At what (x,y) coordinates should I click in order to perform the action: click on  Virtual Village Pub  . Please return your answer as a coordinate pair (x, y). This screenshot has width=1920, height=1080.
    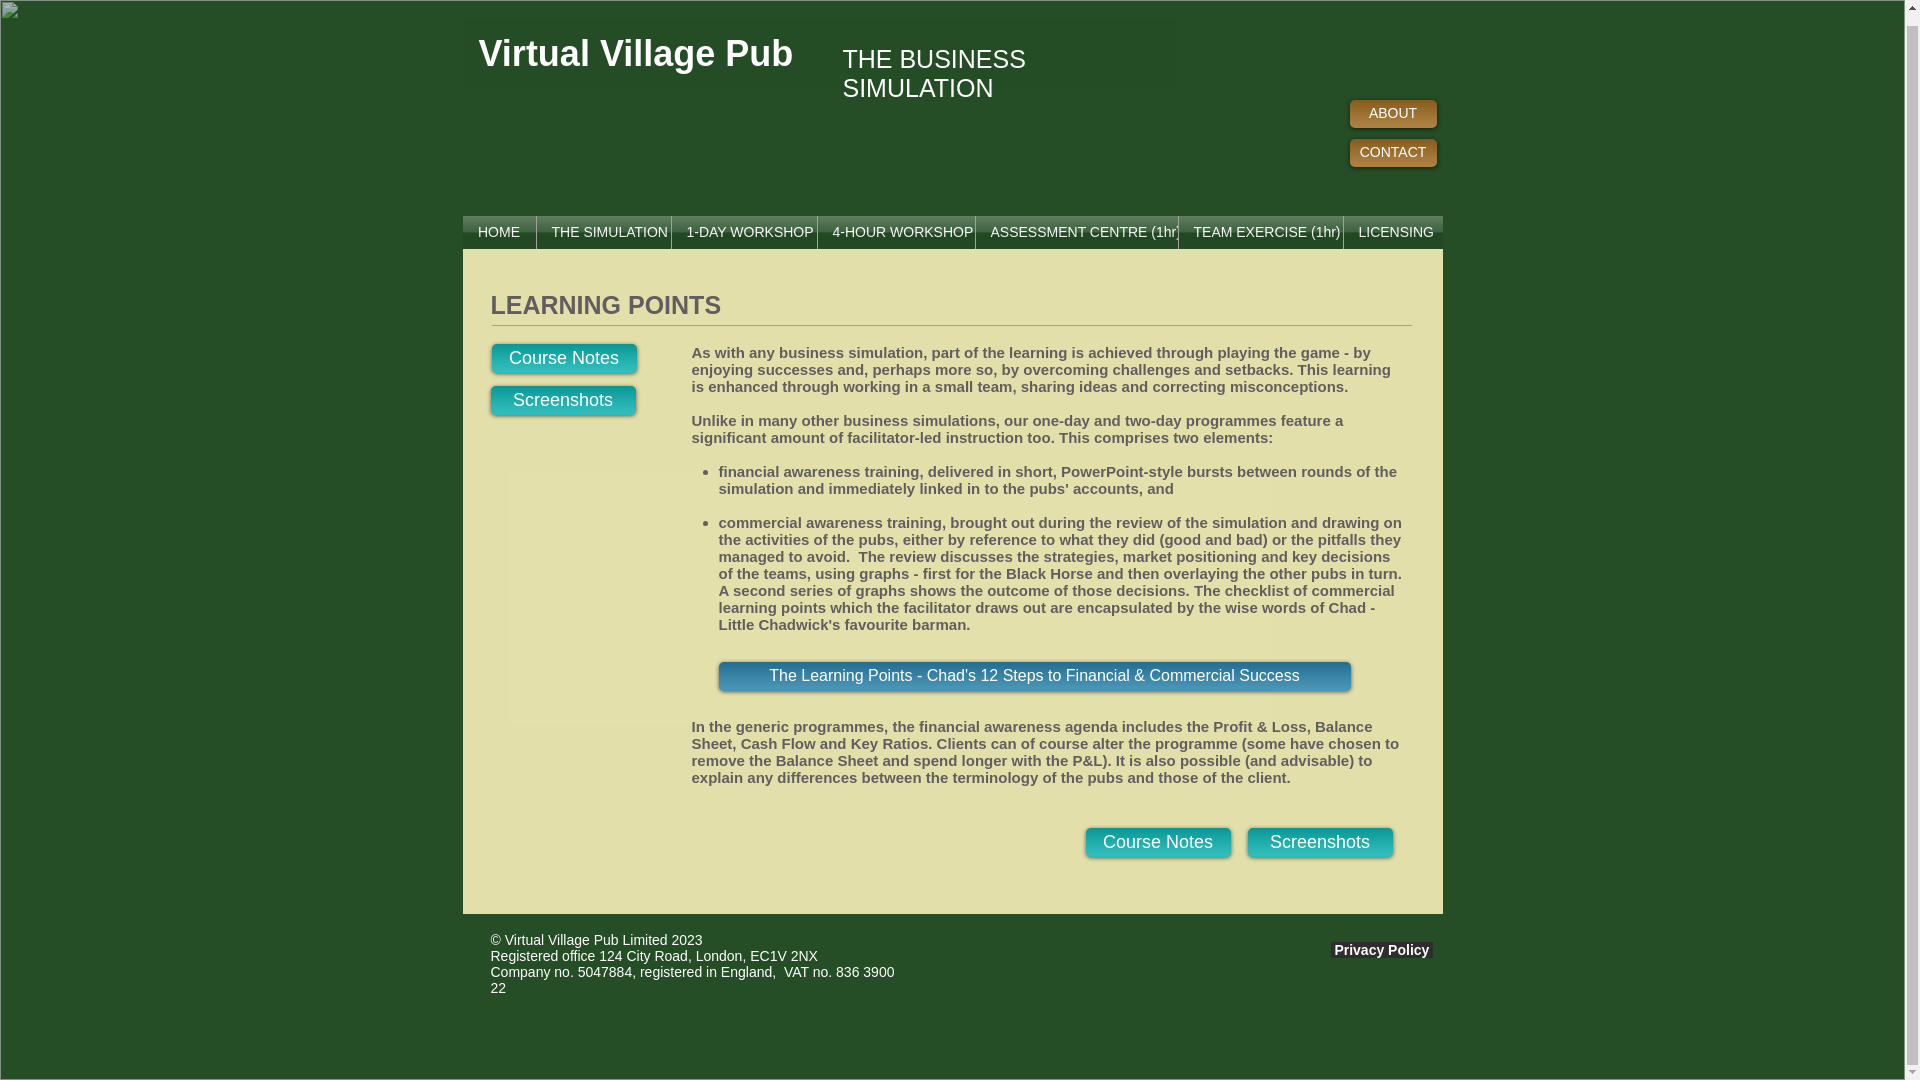
    Looking at the image, I should click on (640, 54).